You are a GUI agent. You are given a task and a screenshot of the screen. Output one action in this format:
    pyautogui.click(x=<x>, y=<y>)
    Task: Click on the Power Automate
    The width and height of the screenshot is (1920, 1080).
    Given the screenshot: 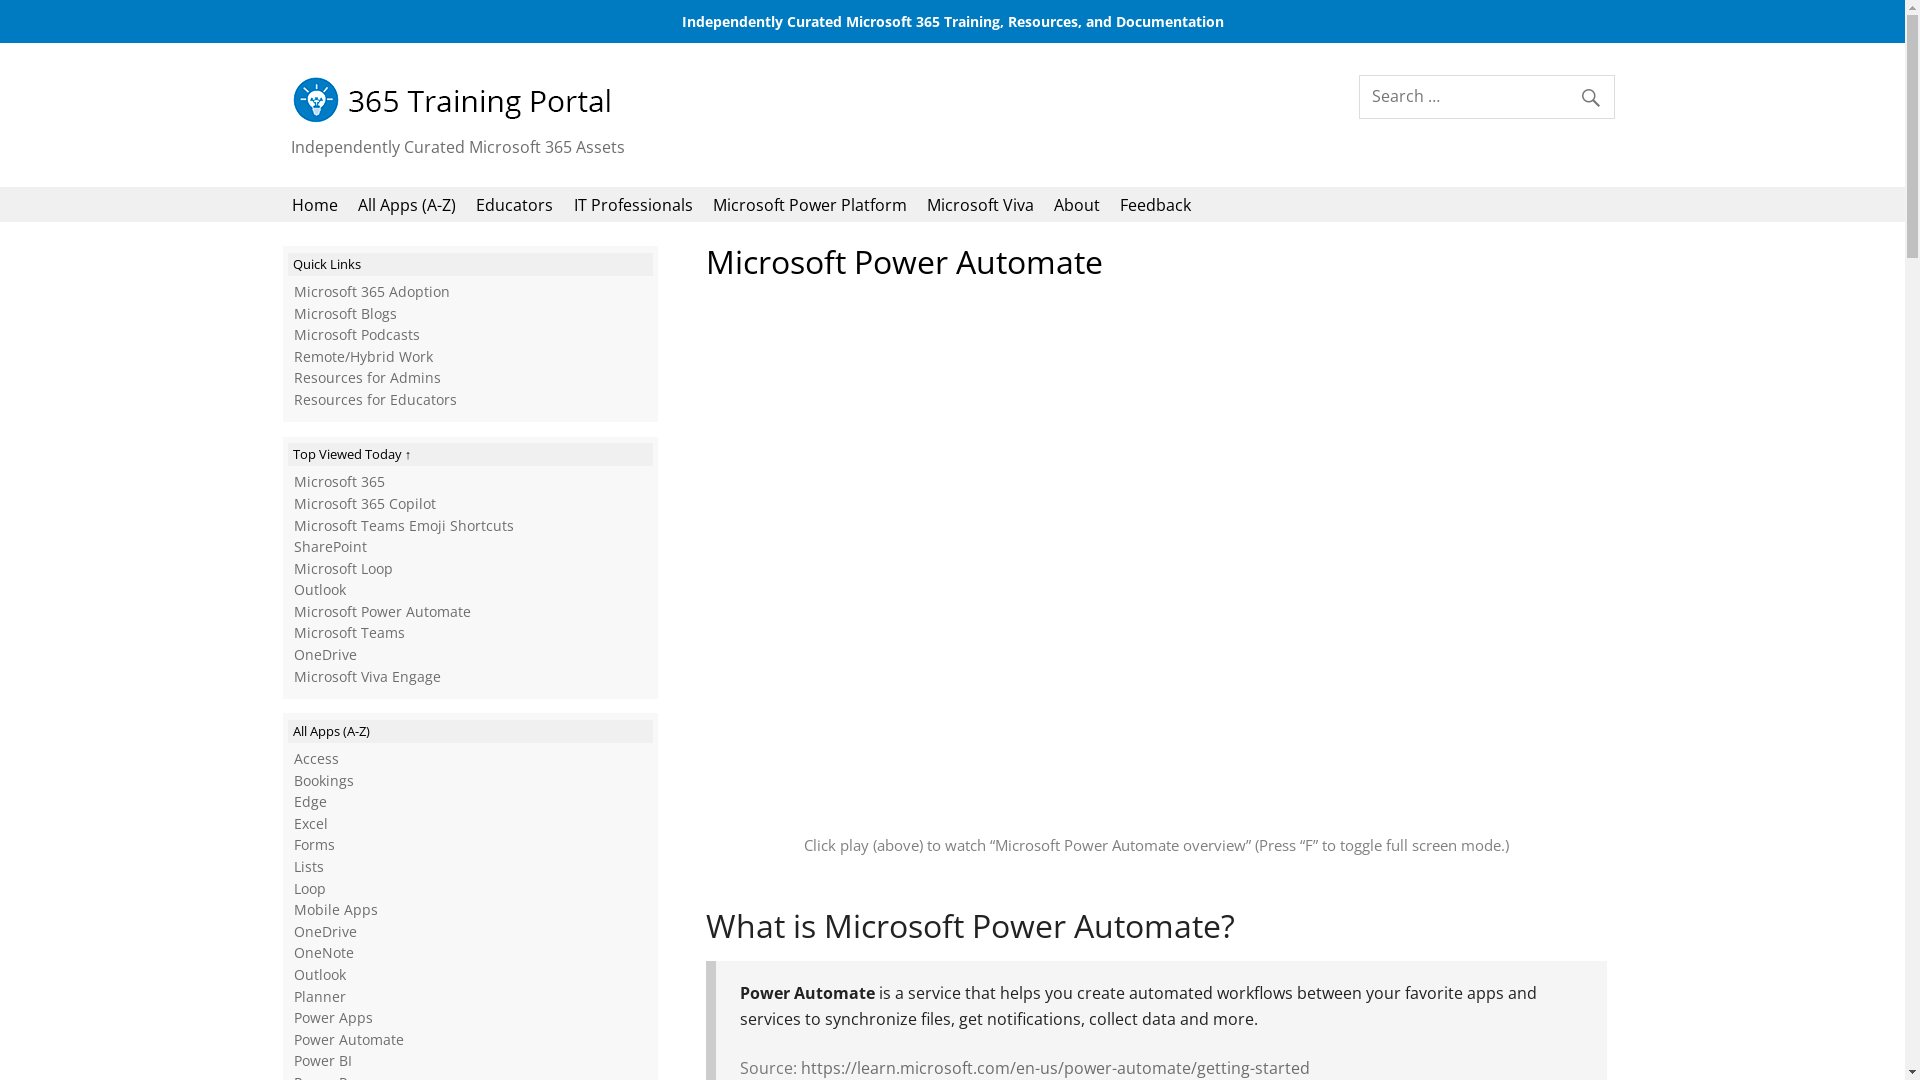 What is the action you would take?
    pyautogui.click(x=349, y=1040)
    